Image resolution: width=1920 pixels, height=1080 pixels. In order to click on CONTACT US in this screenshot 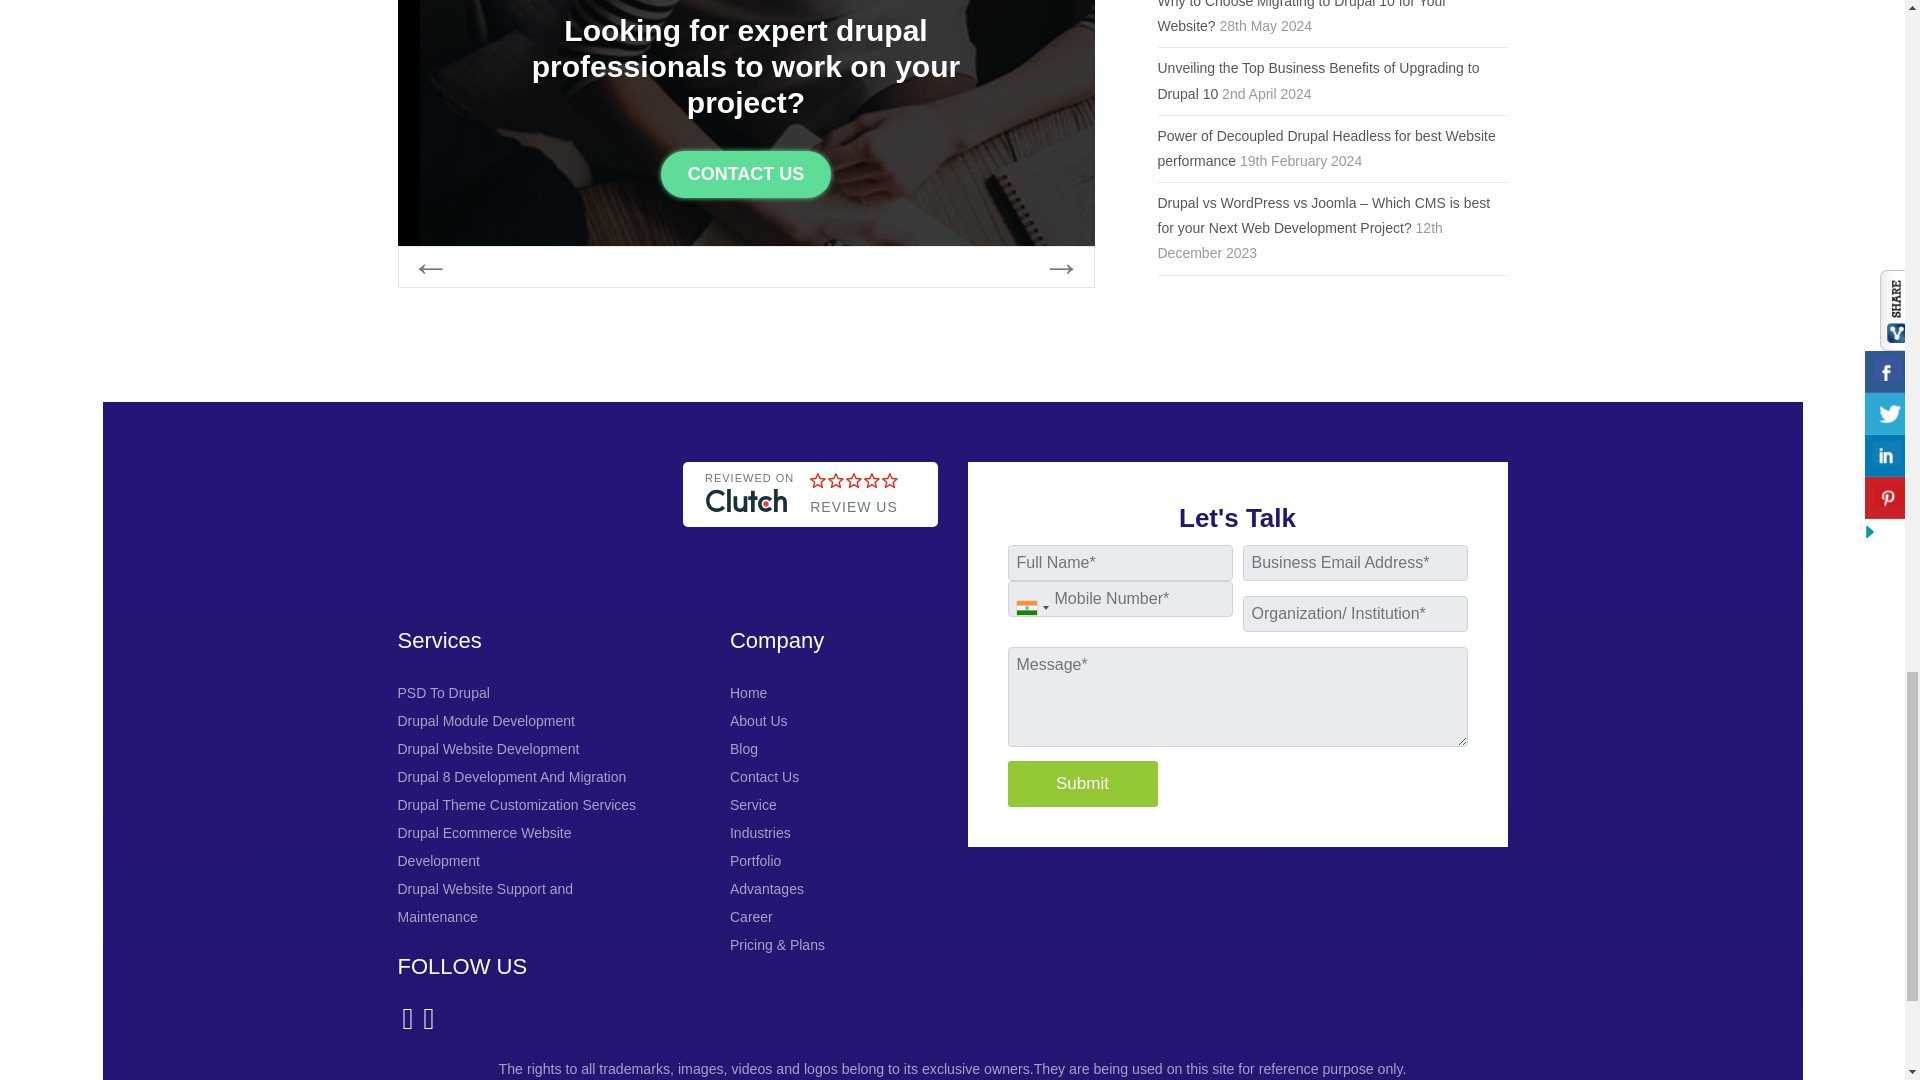, I will do `click(746, 174)`.